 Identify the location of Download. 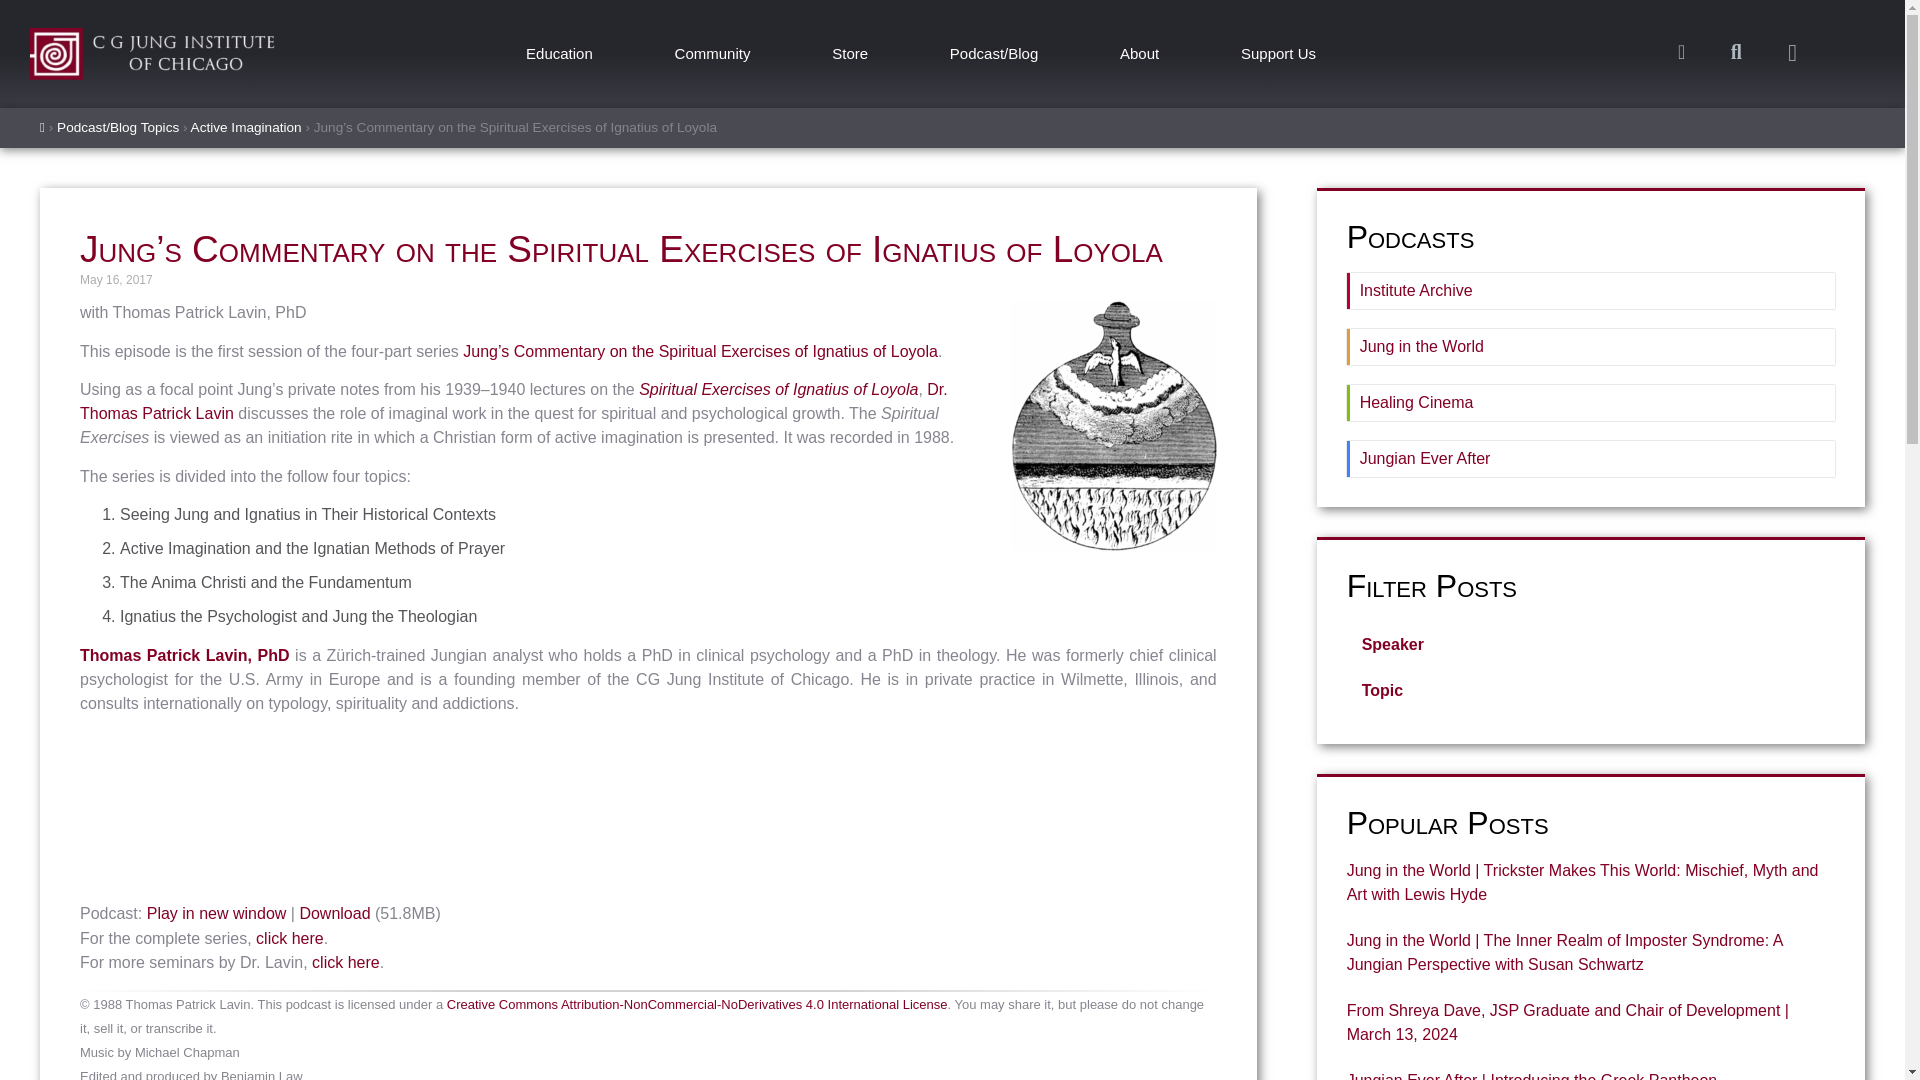
(334, 914).